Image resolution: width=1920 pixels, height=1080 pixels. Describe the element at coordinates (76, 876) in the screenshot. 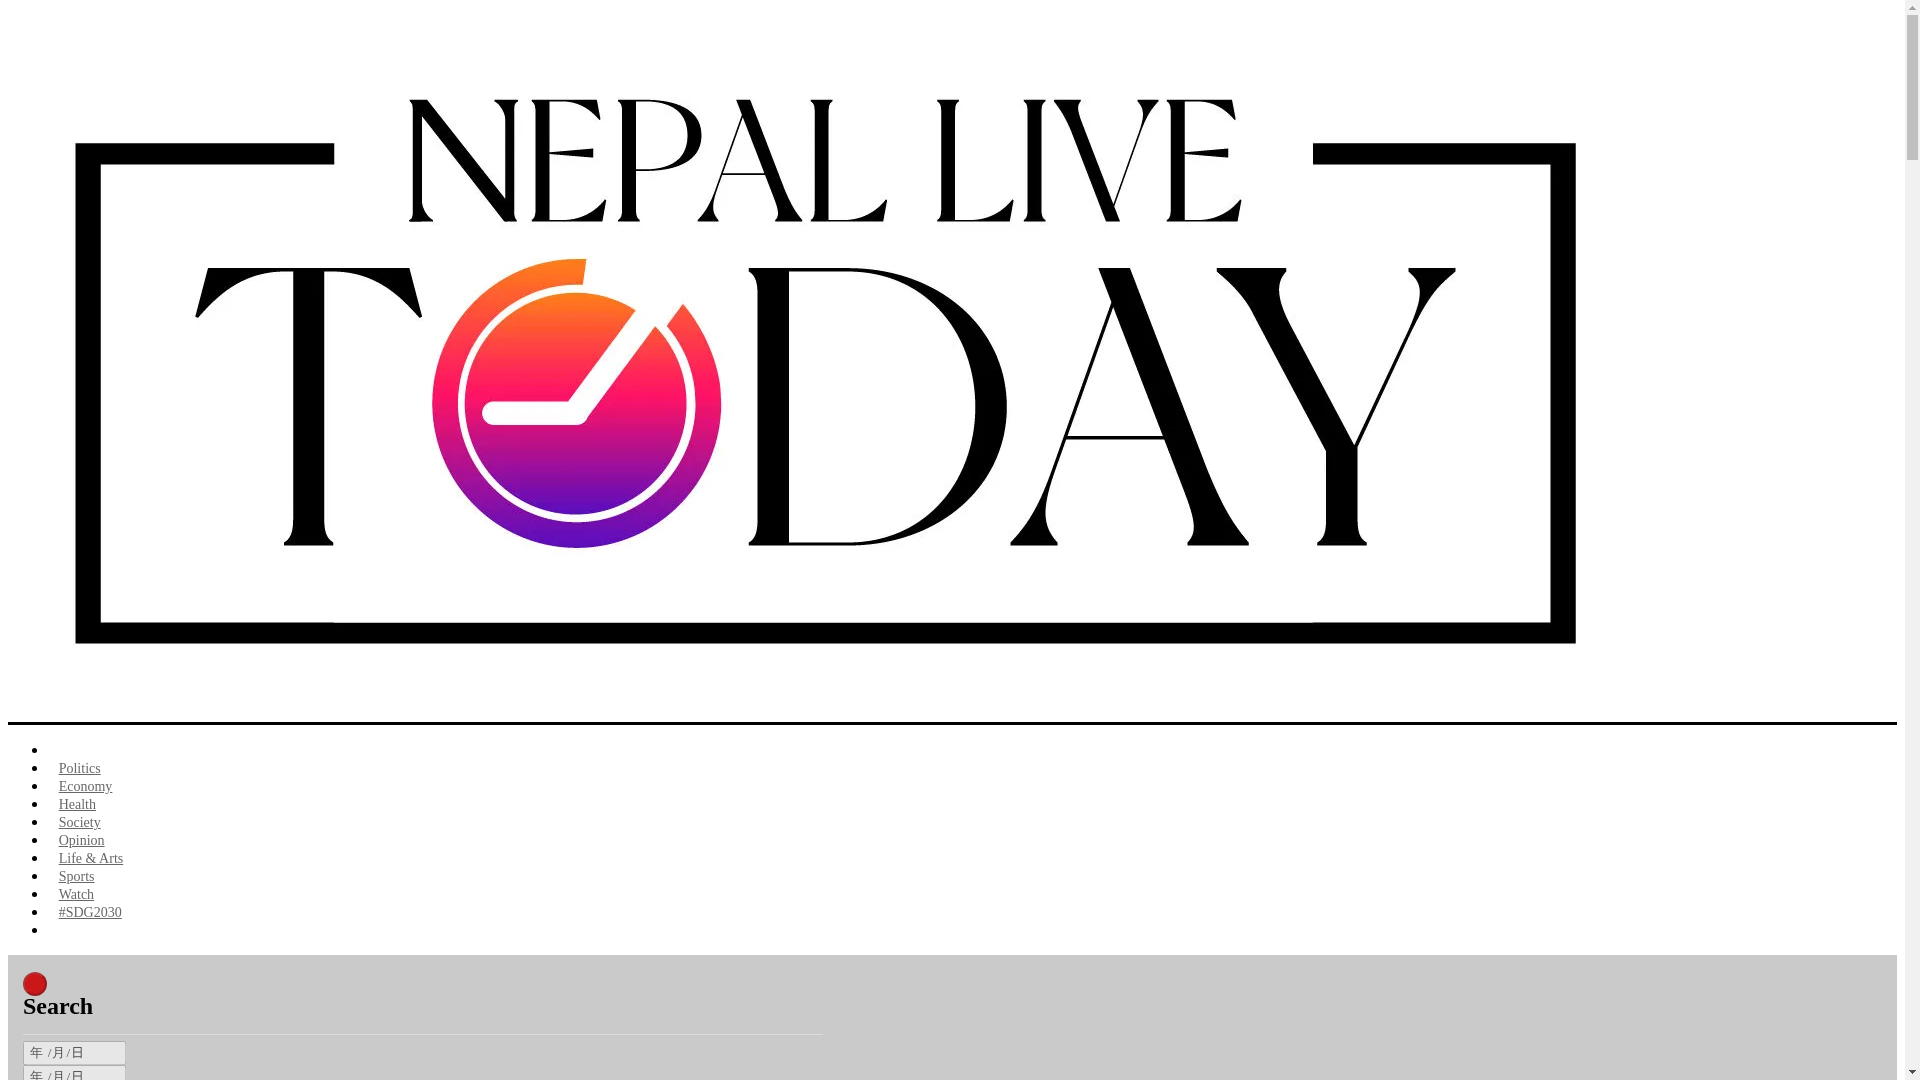

I see `Sports` at that location.